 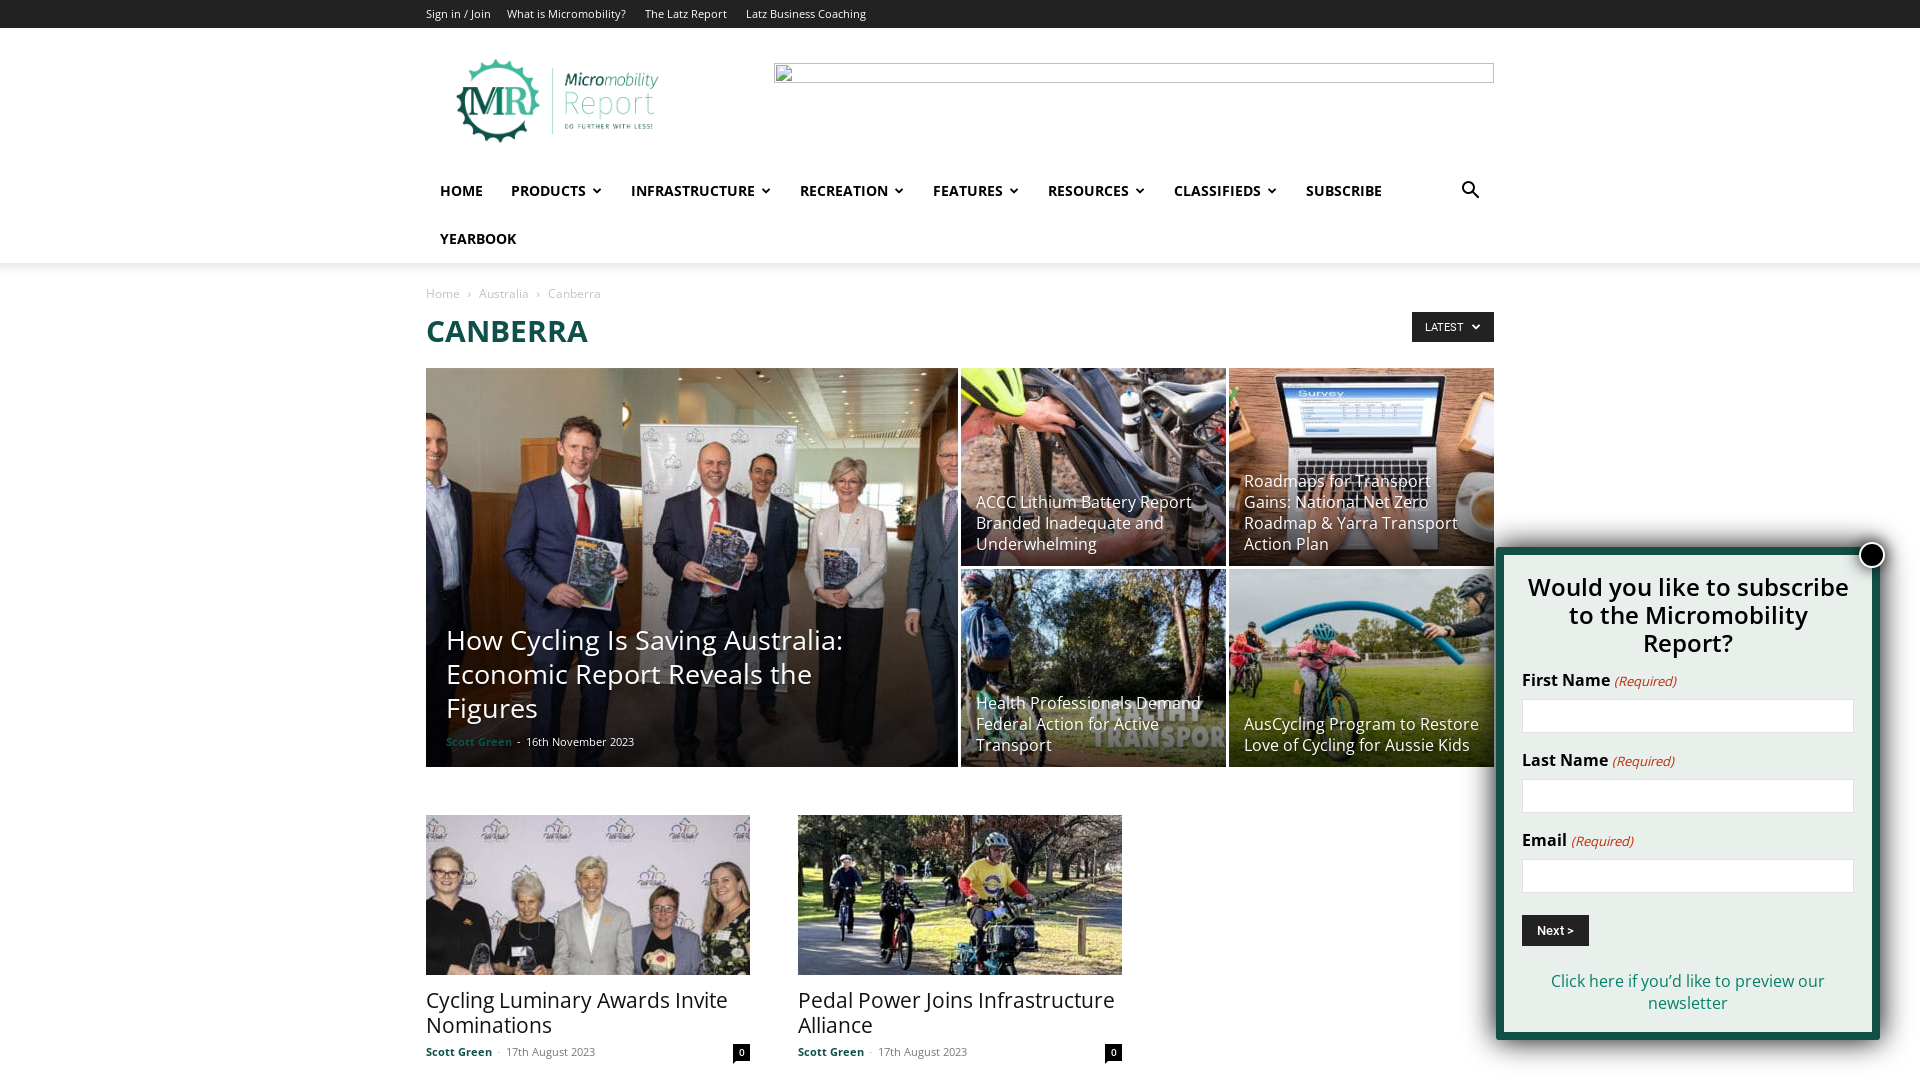 I want to click on YEARBOOK, so click(x=470, y=239).